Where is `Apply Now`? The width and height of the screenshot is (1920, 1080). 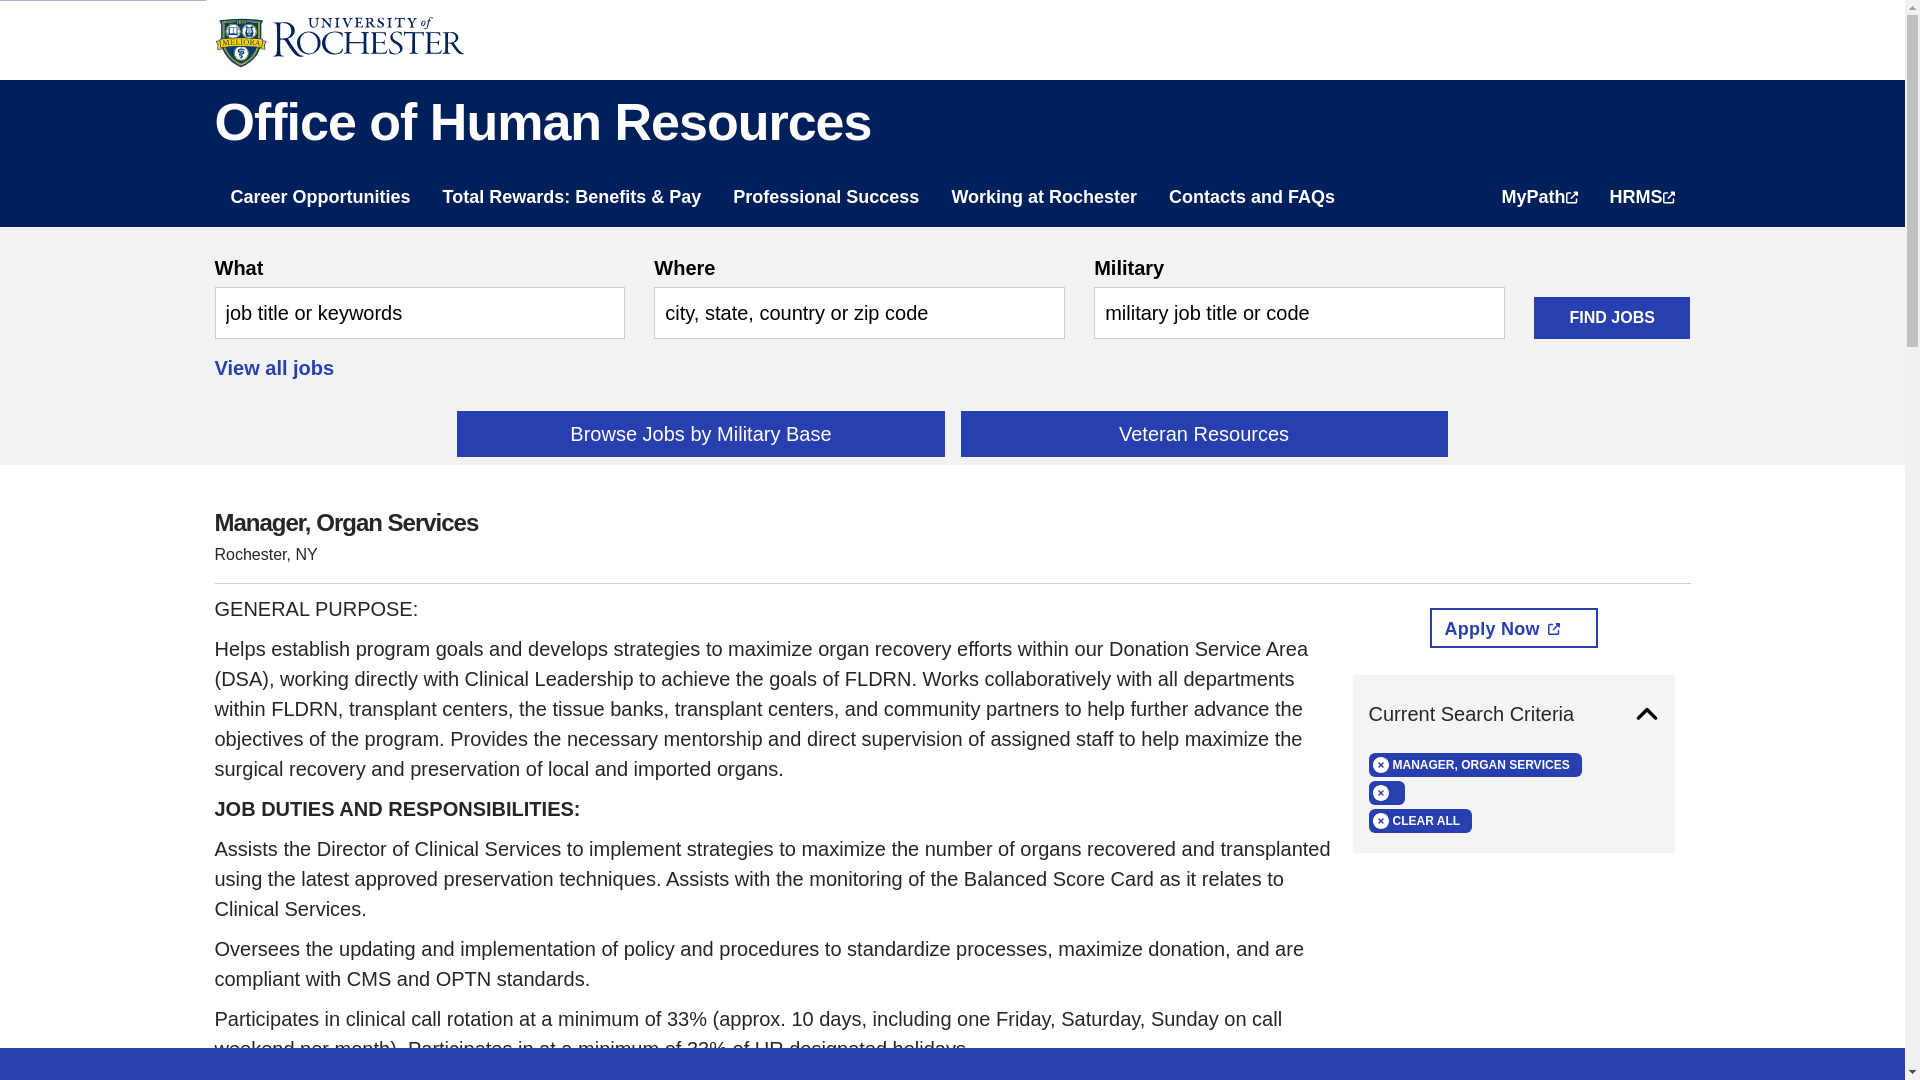 Apply Now is located at coordinates (1514, 628).